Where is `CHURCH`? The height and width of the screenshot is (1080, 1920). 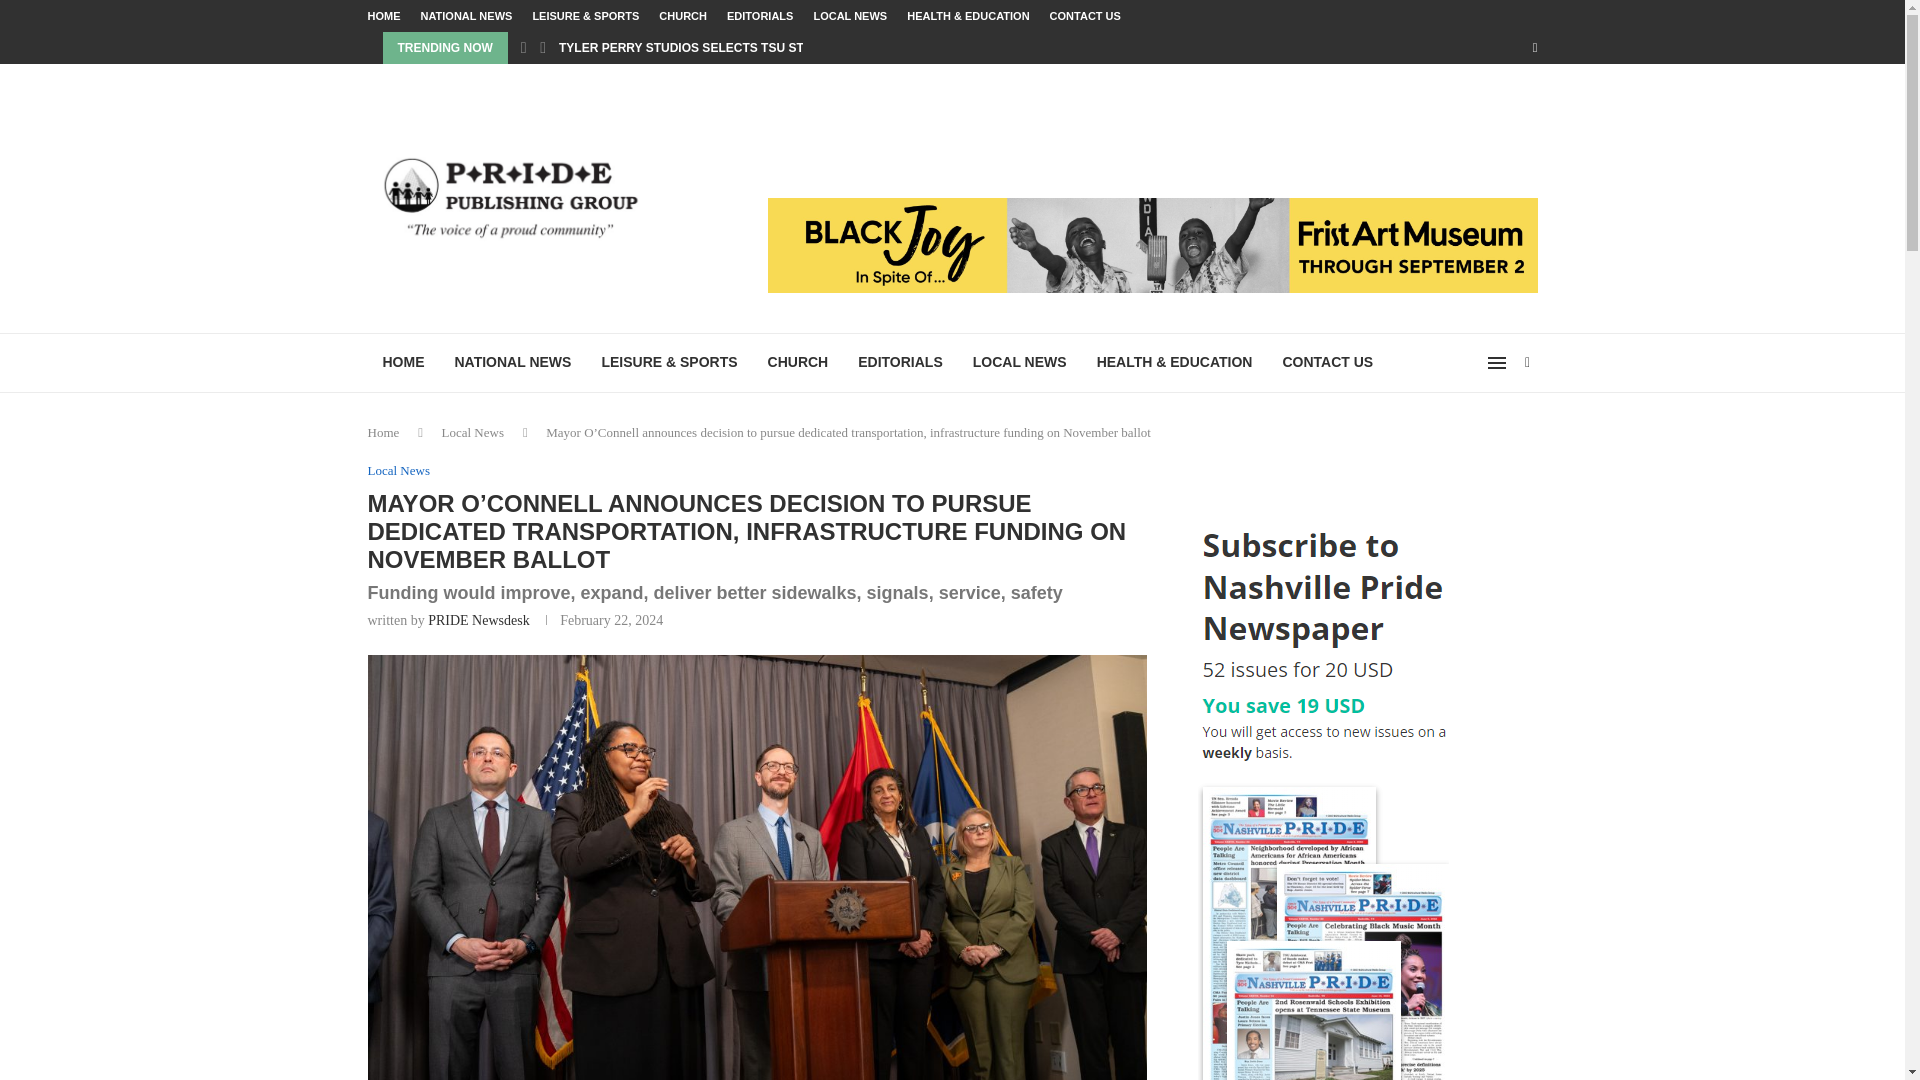 CHURCH is located at coordinates (682, 16).